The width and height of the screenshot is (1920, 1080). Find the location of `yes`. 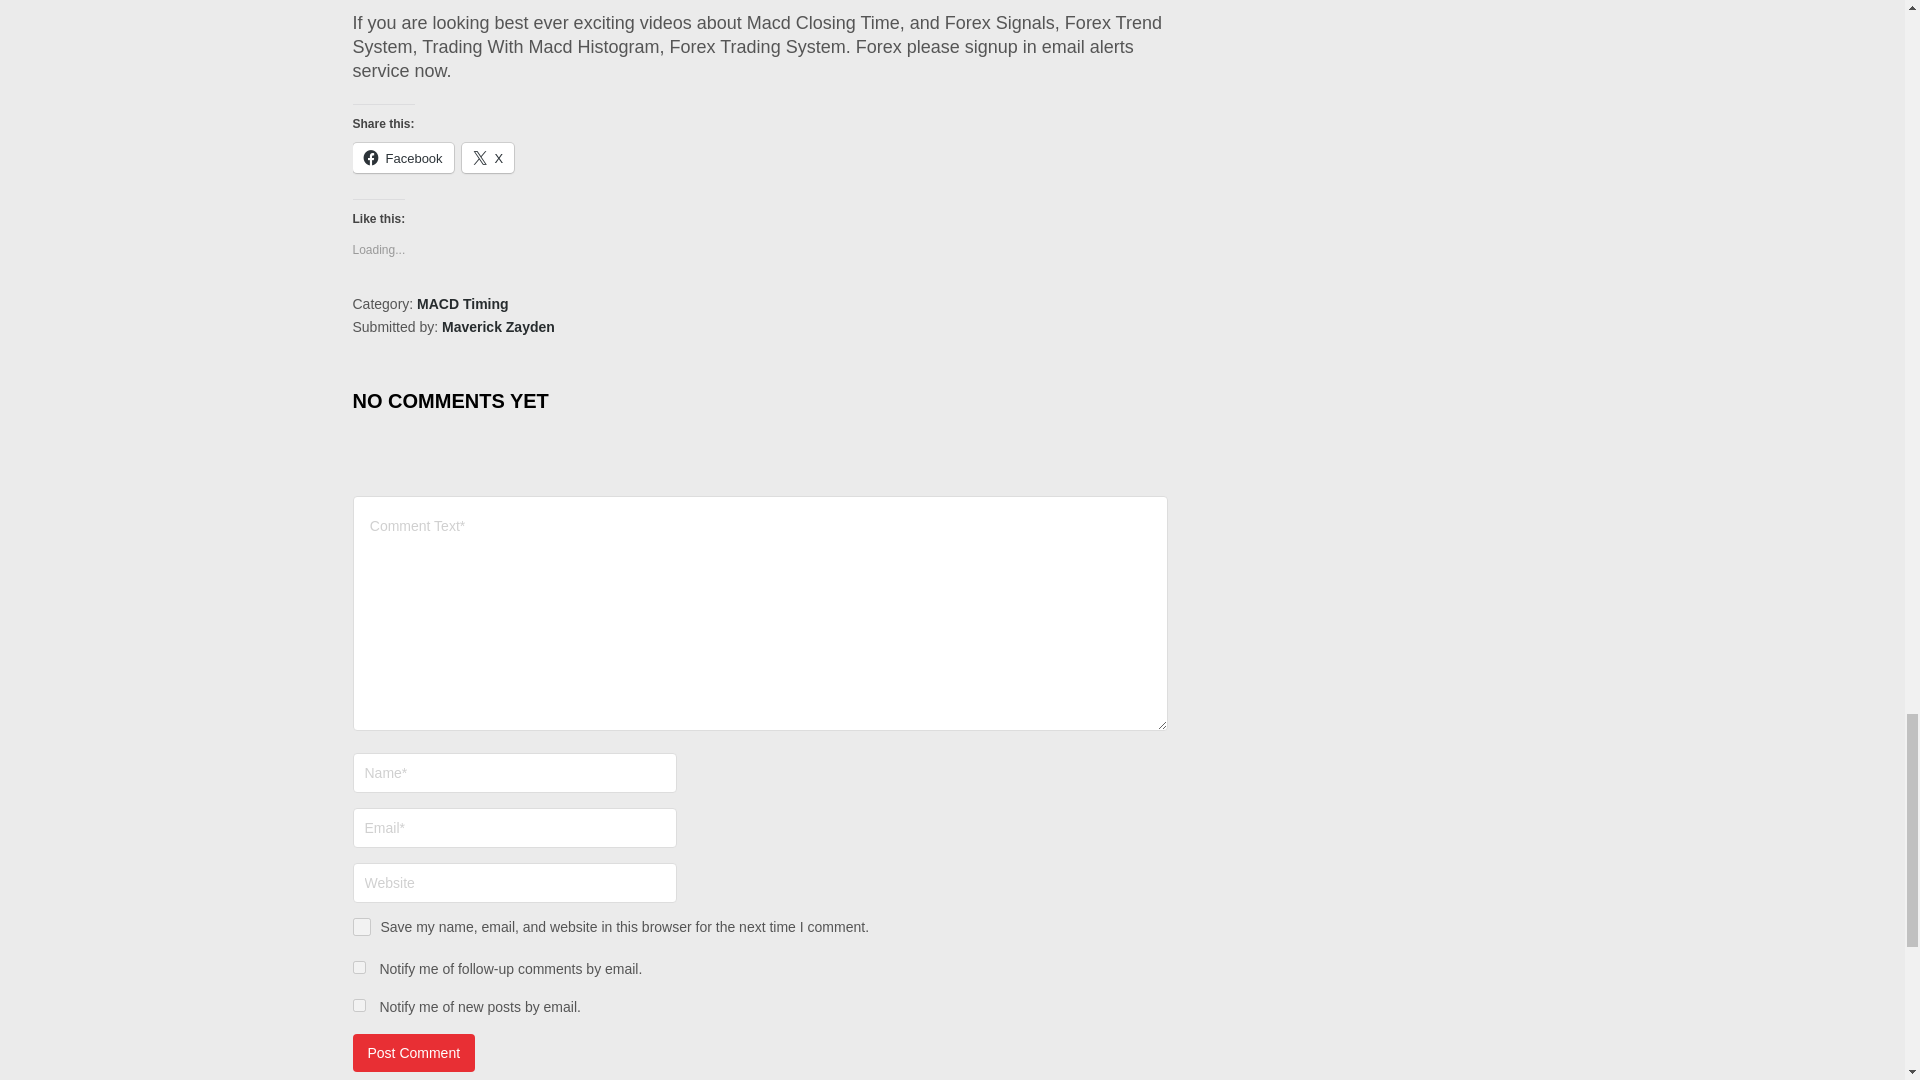

yes is located at coordinates (360, 927).